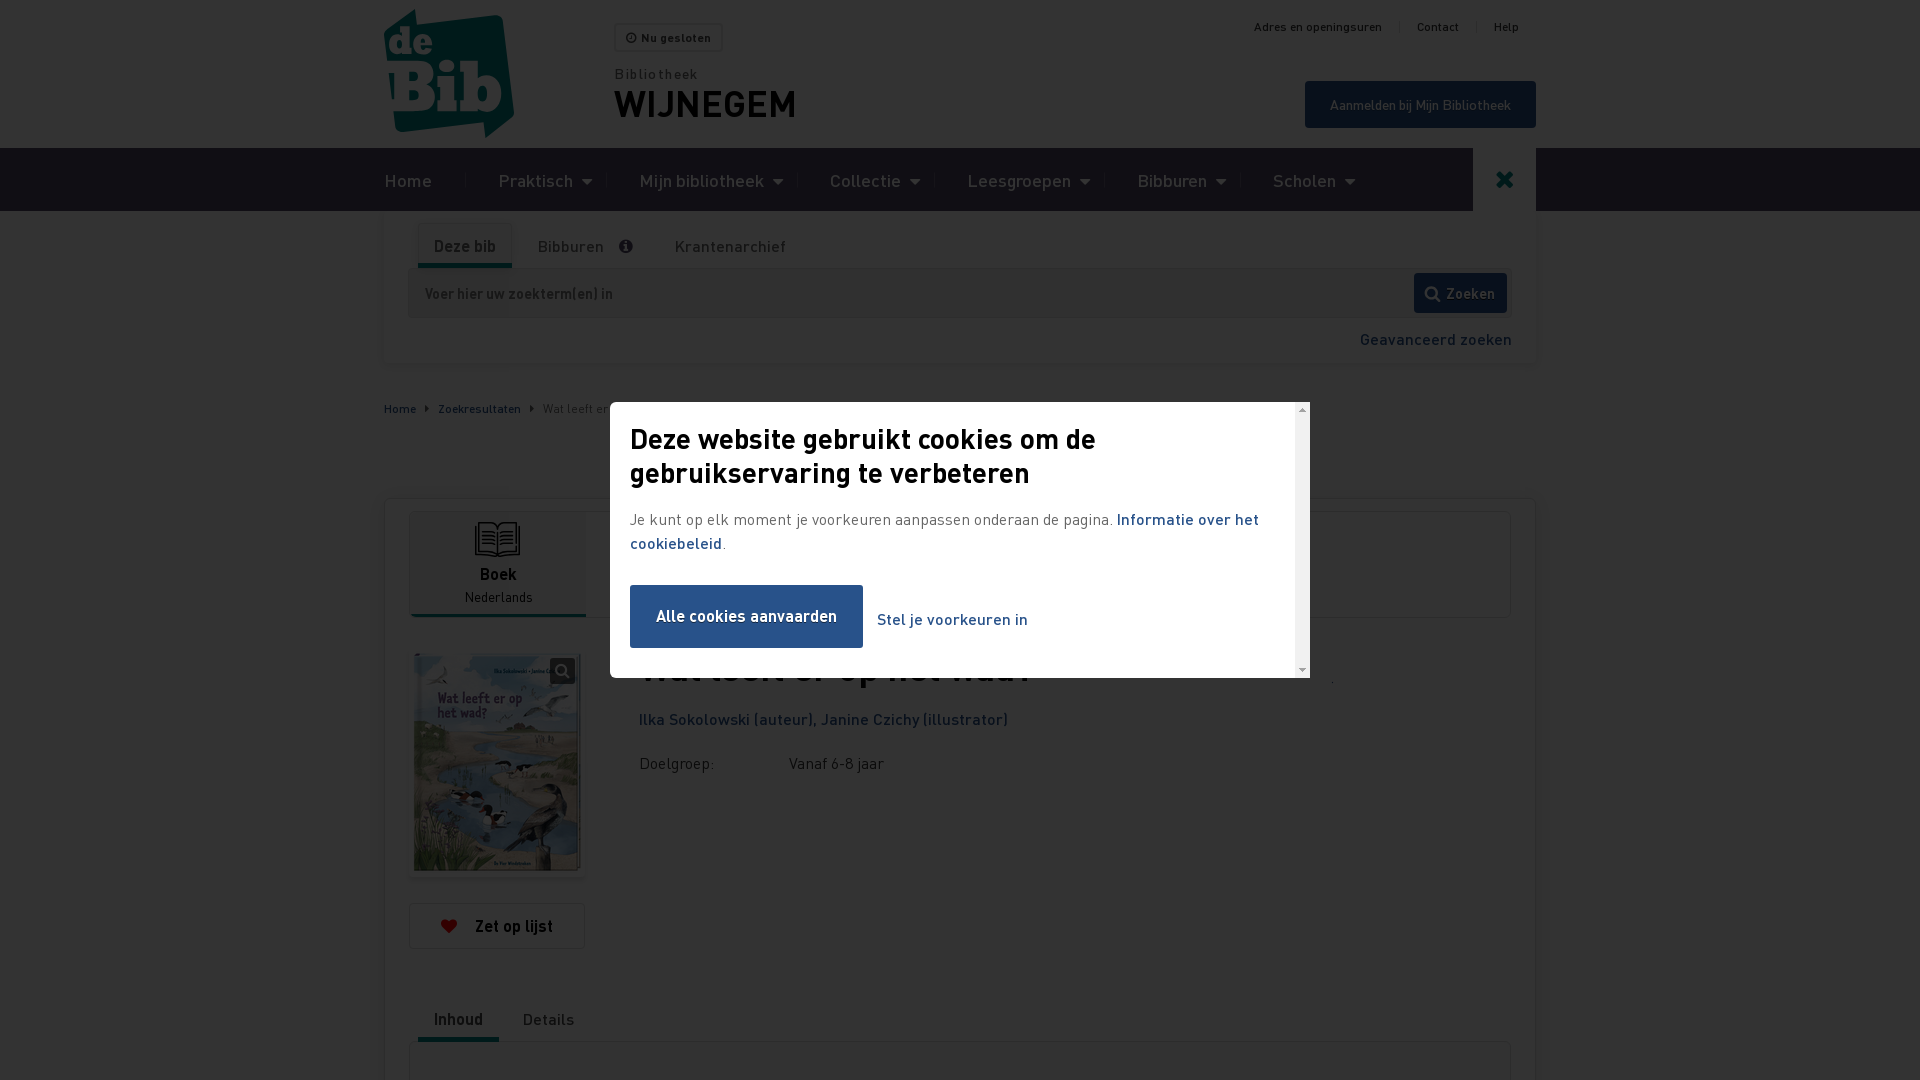  What do you see at coordinates (952, 620) in the screenshot?
I see `Stel je voorkeuren in` at bounding box center [952, 620].